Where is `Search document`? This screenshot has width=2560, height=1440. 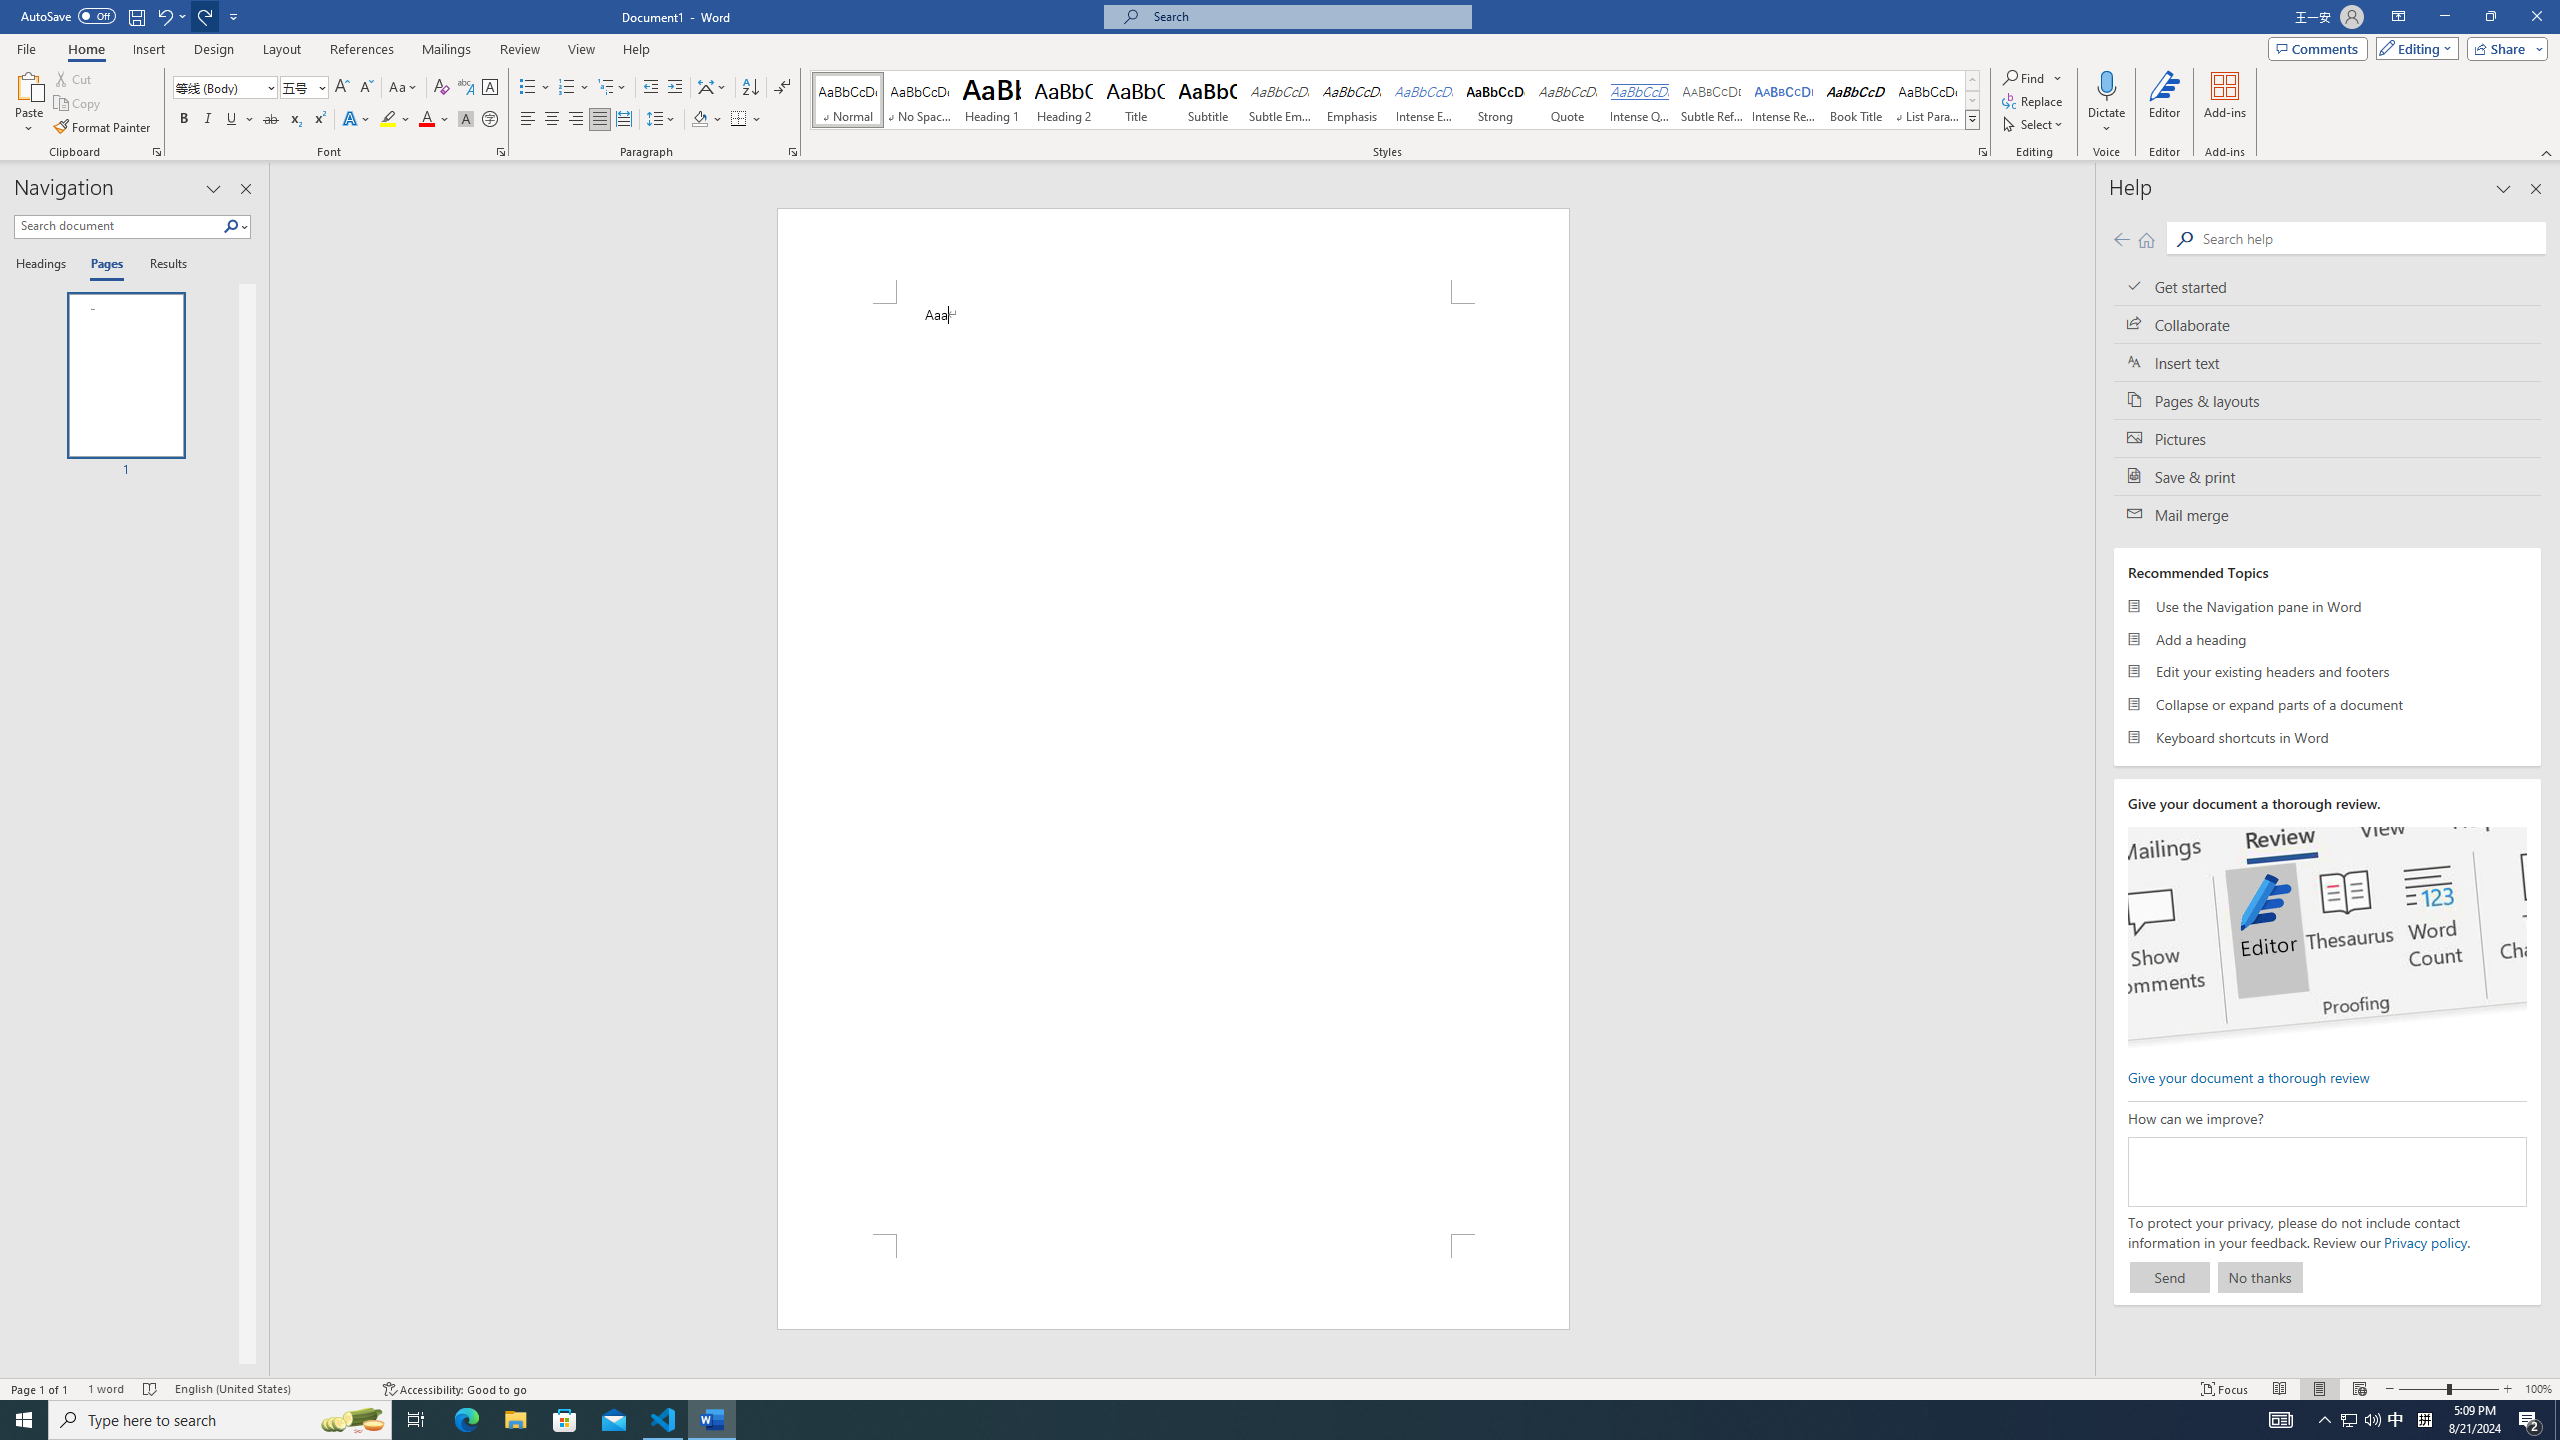 Search document is located at coordinates (118, 226).